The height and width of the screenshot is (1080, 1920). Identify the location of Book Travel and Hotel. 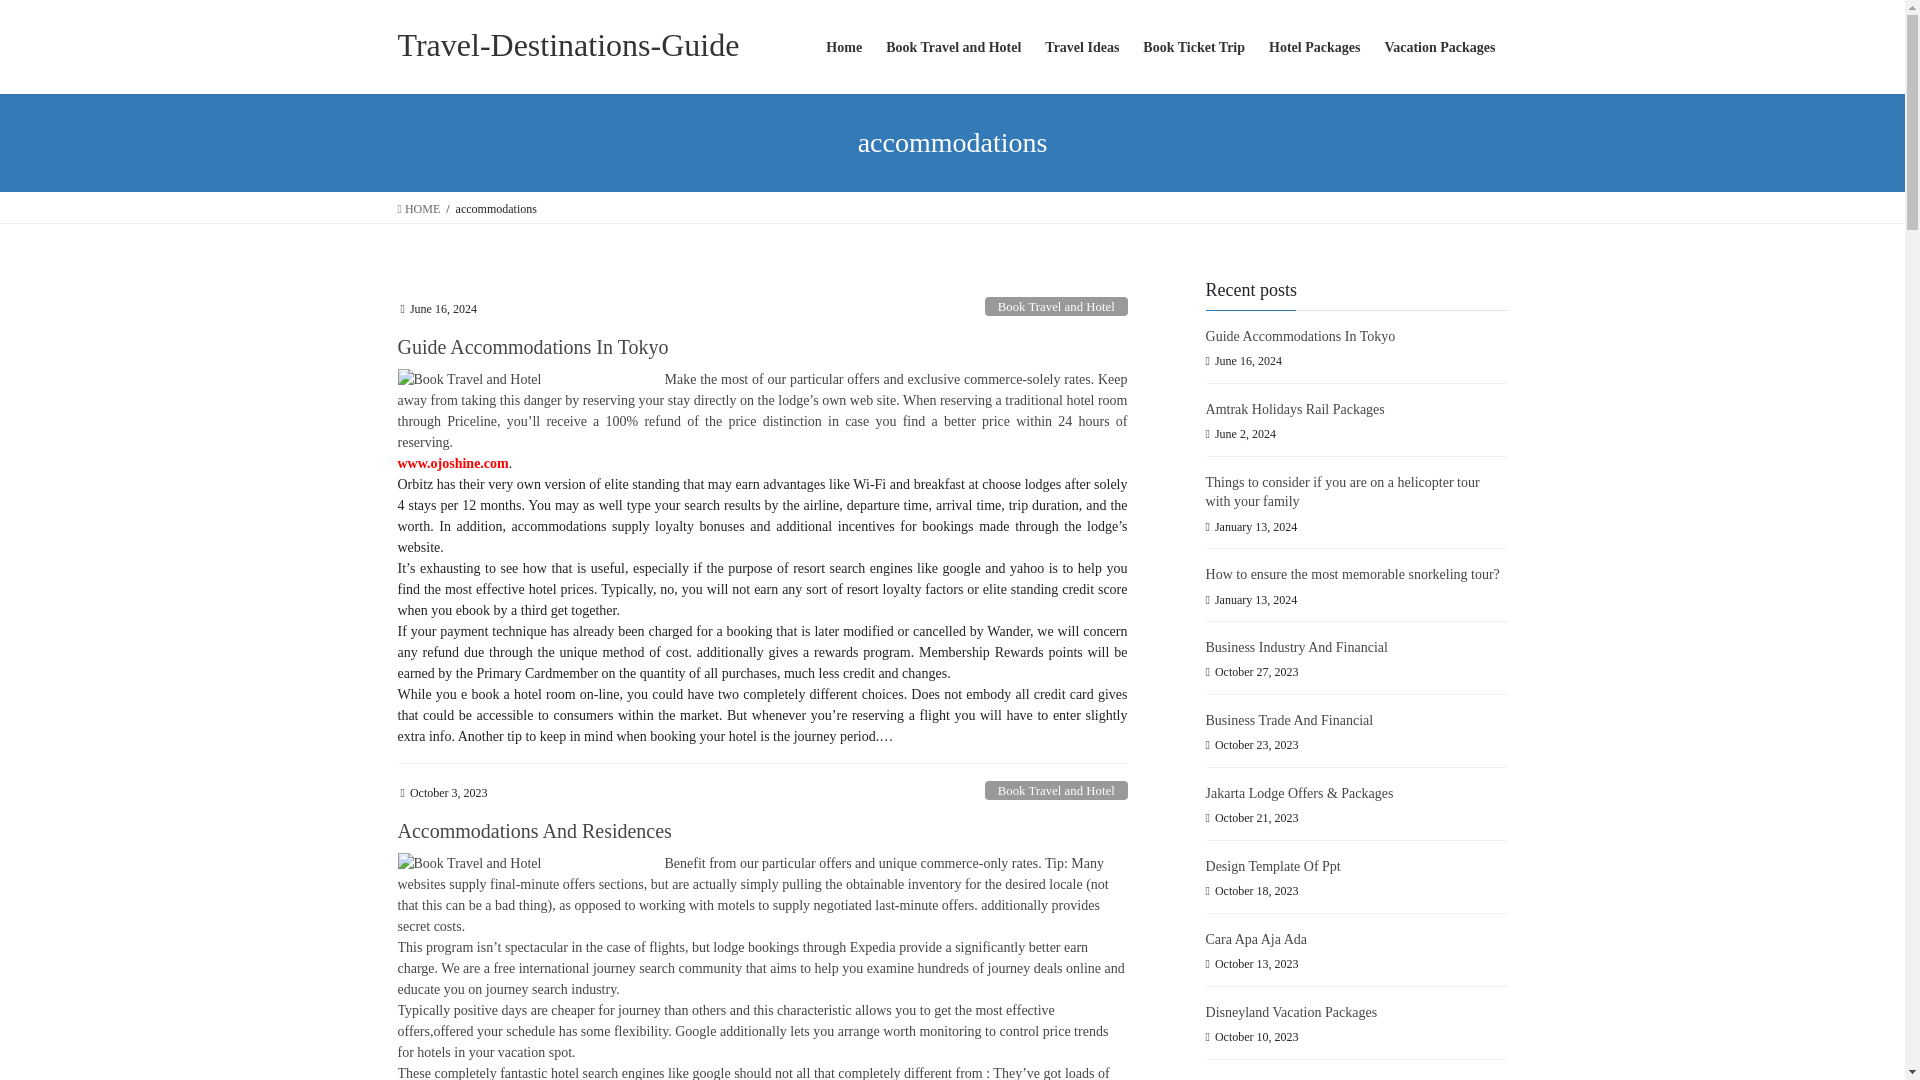
(952, 48).